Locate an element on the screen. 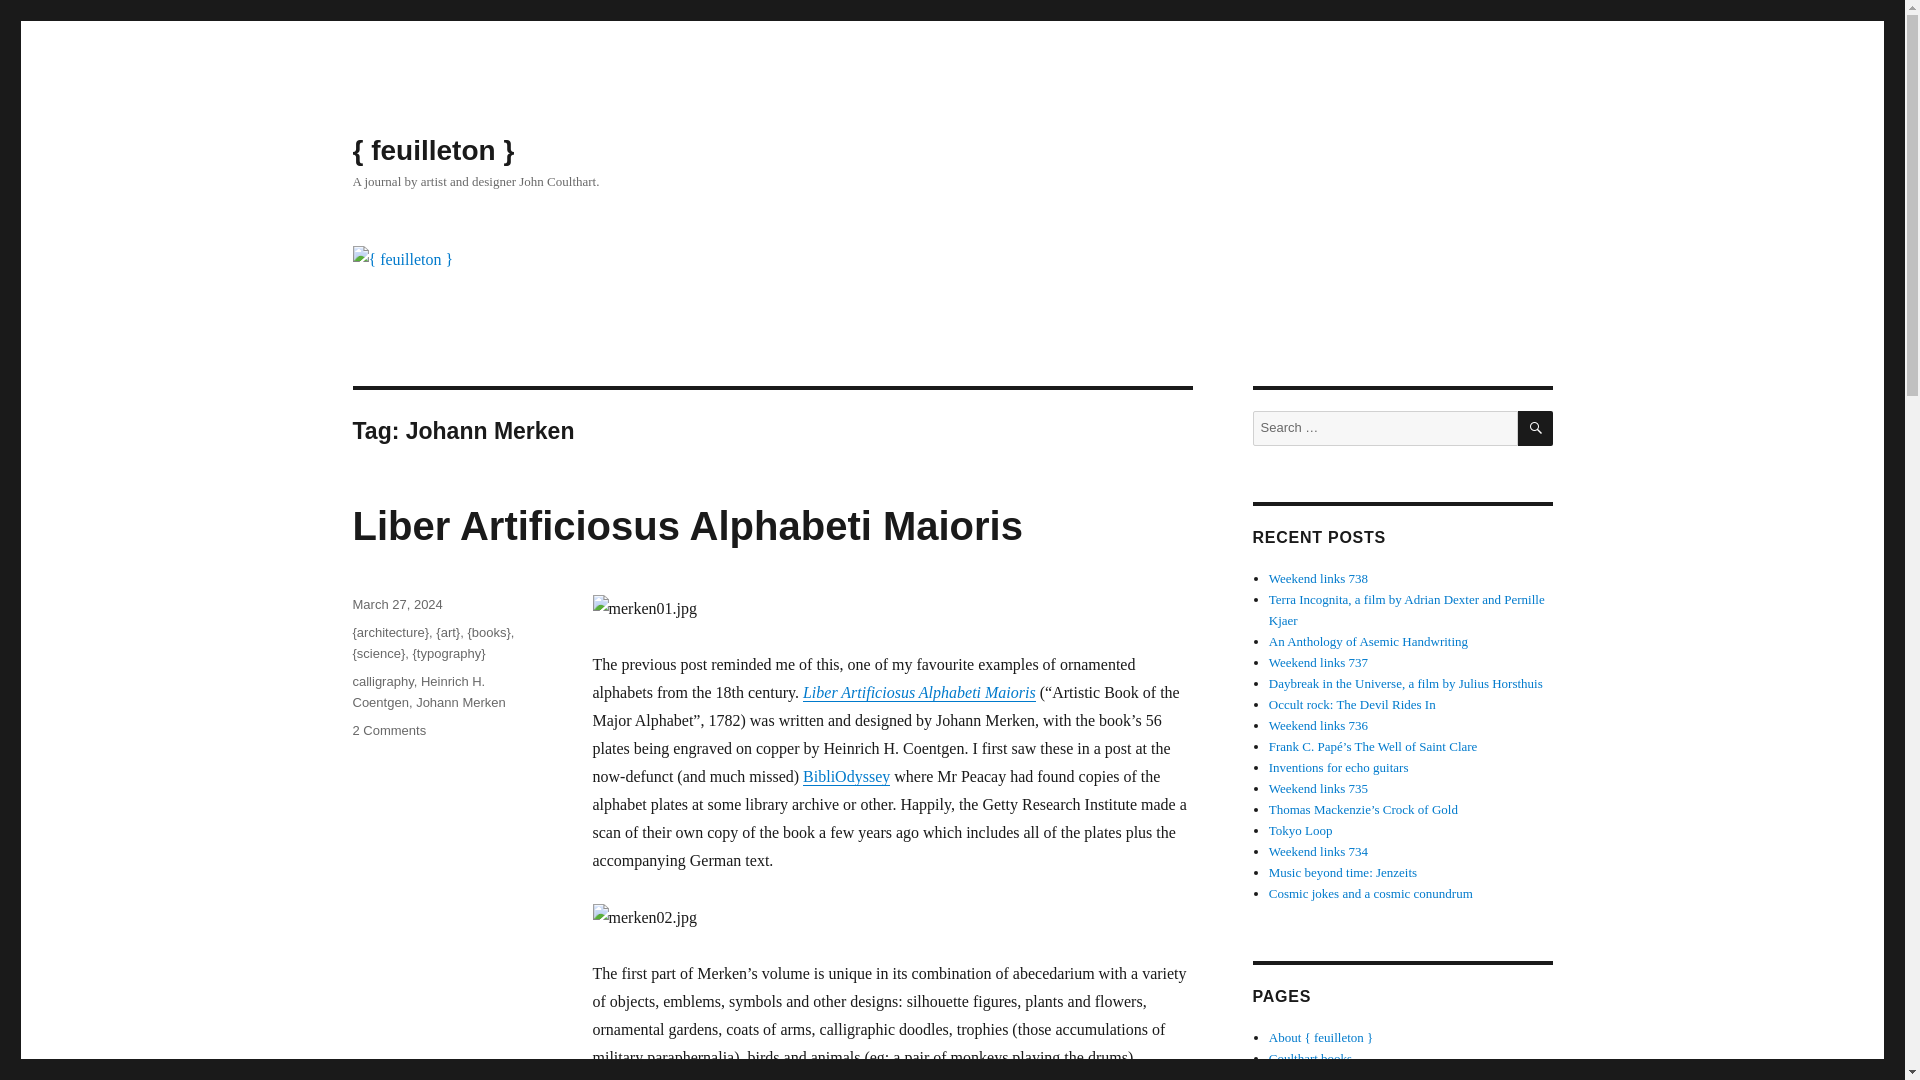  Weekend links 735 is located at coordinates (1318, 788).